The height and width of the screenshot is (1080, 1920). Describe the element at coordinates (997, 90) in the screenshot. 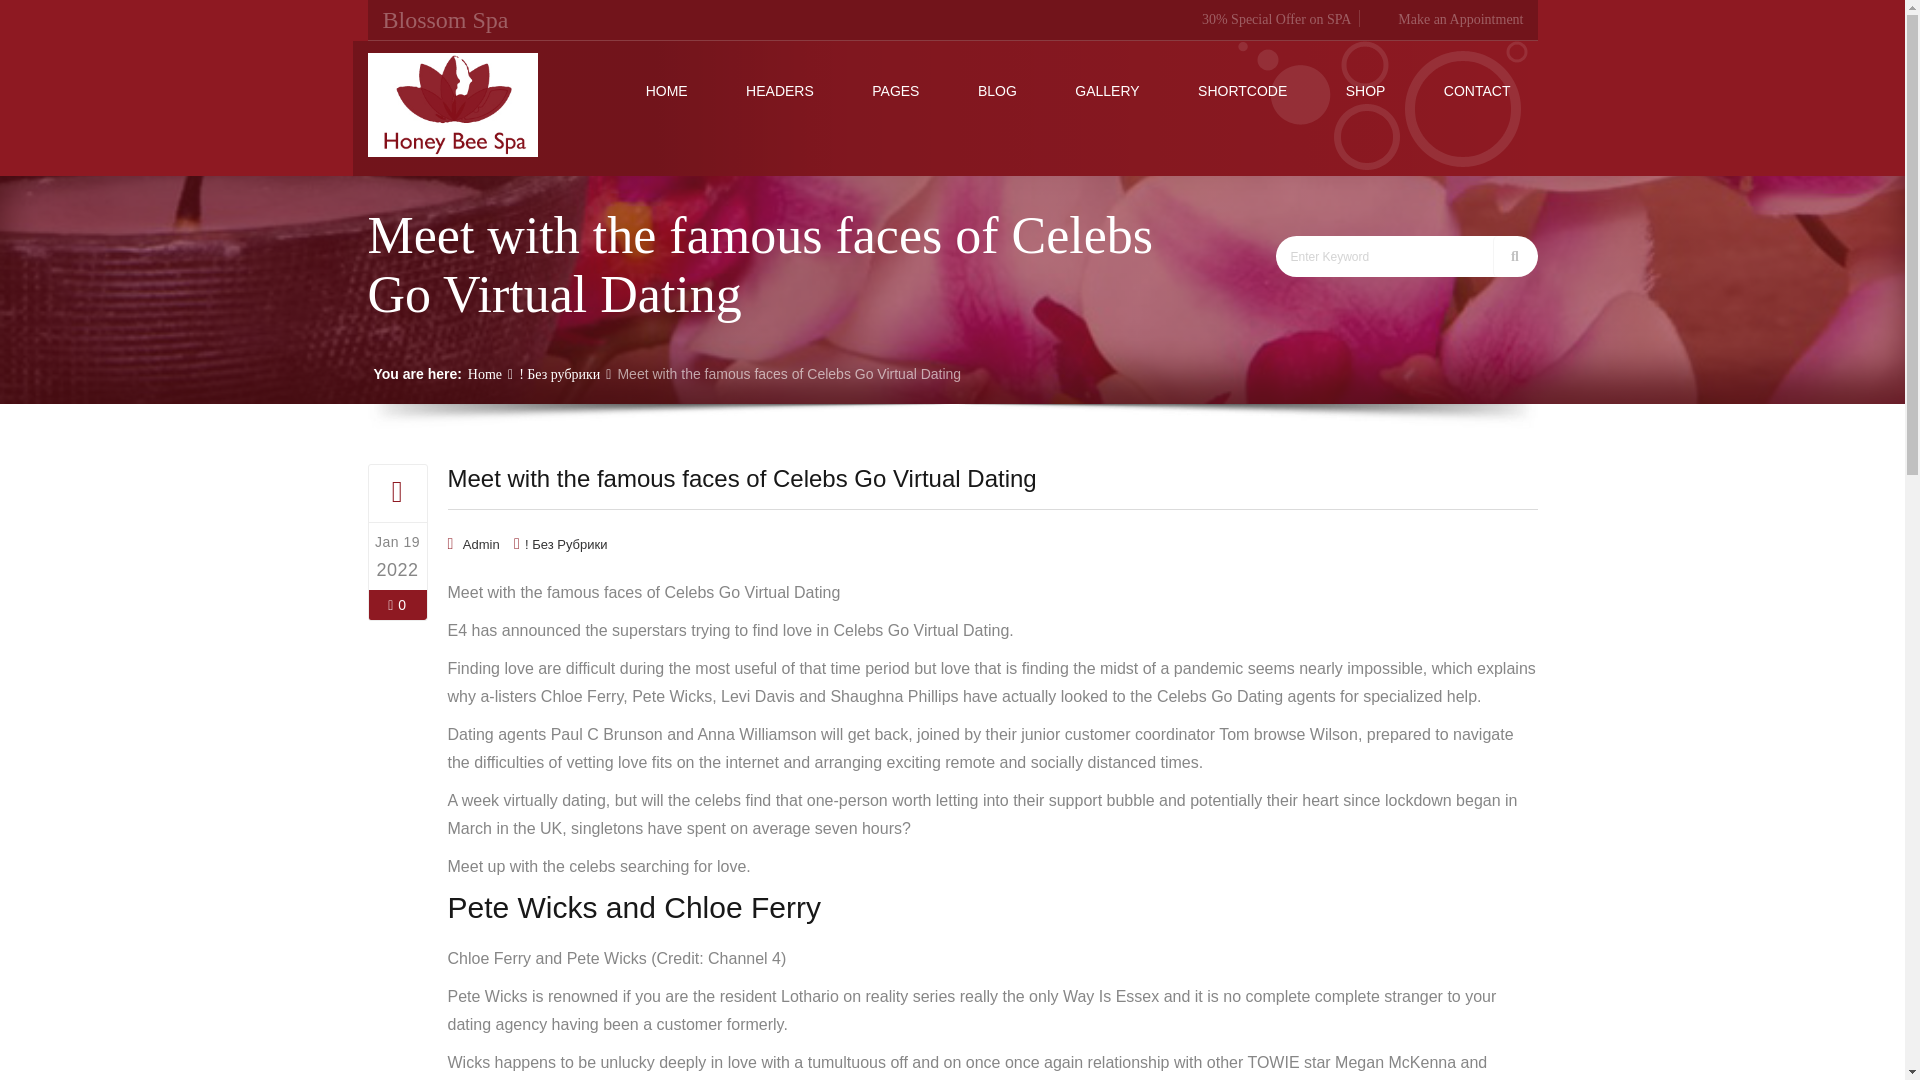

I see `BLOG` at that location.